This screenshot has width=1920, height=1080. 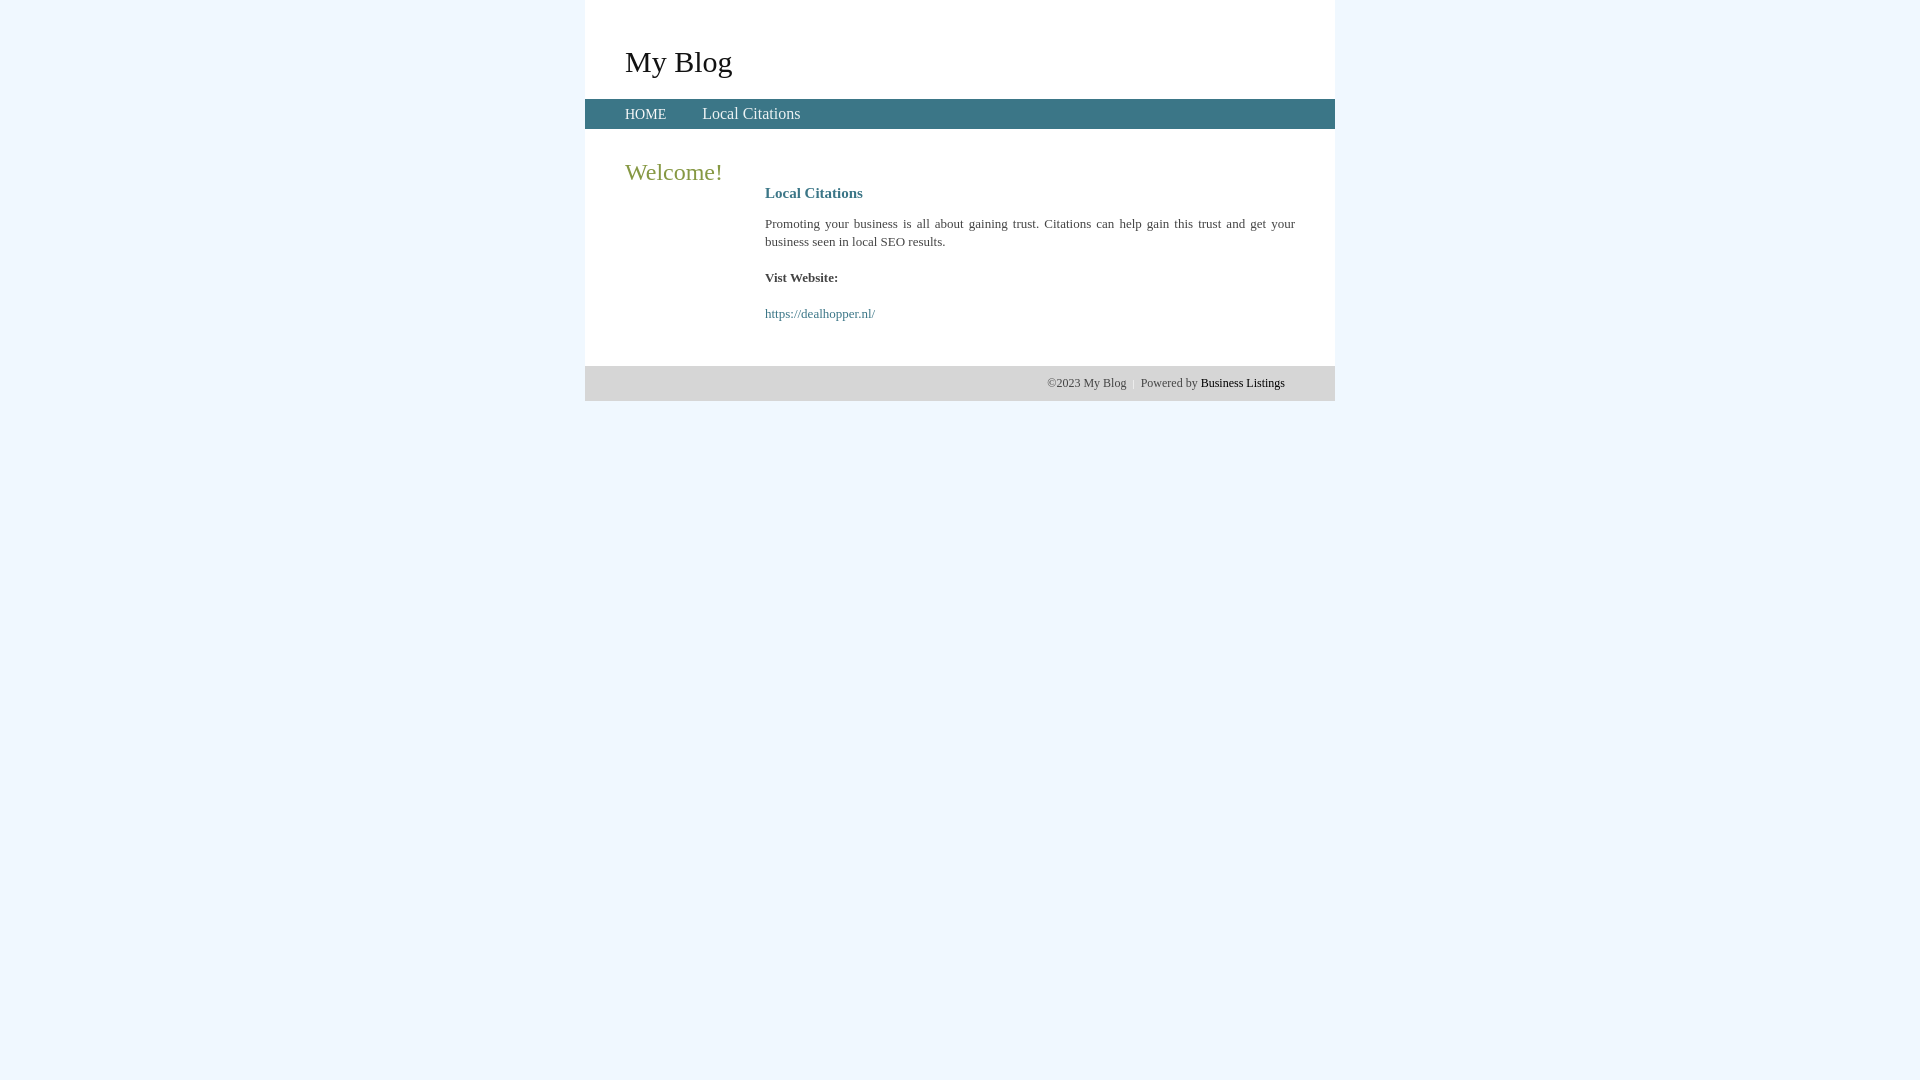 What do you see at coordinates (820, 314) in the screenshot?
I see `https://dealhopper.nl/` at bounding box center [820, 314].